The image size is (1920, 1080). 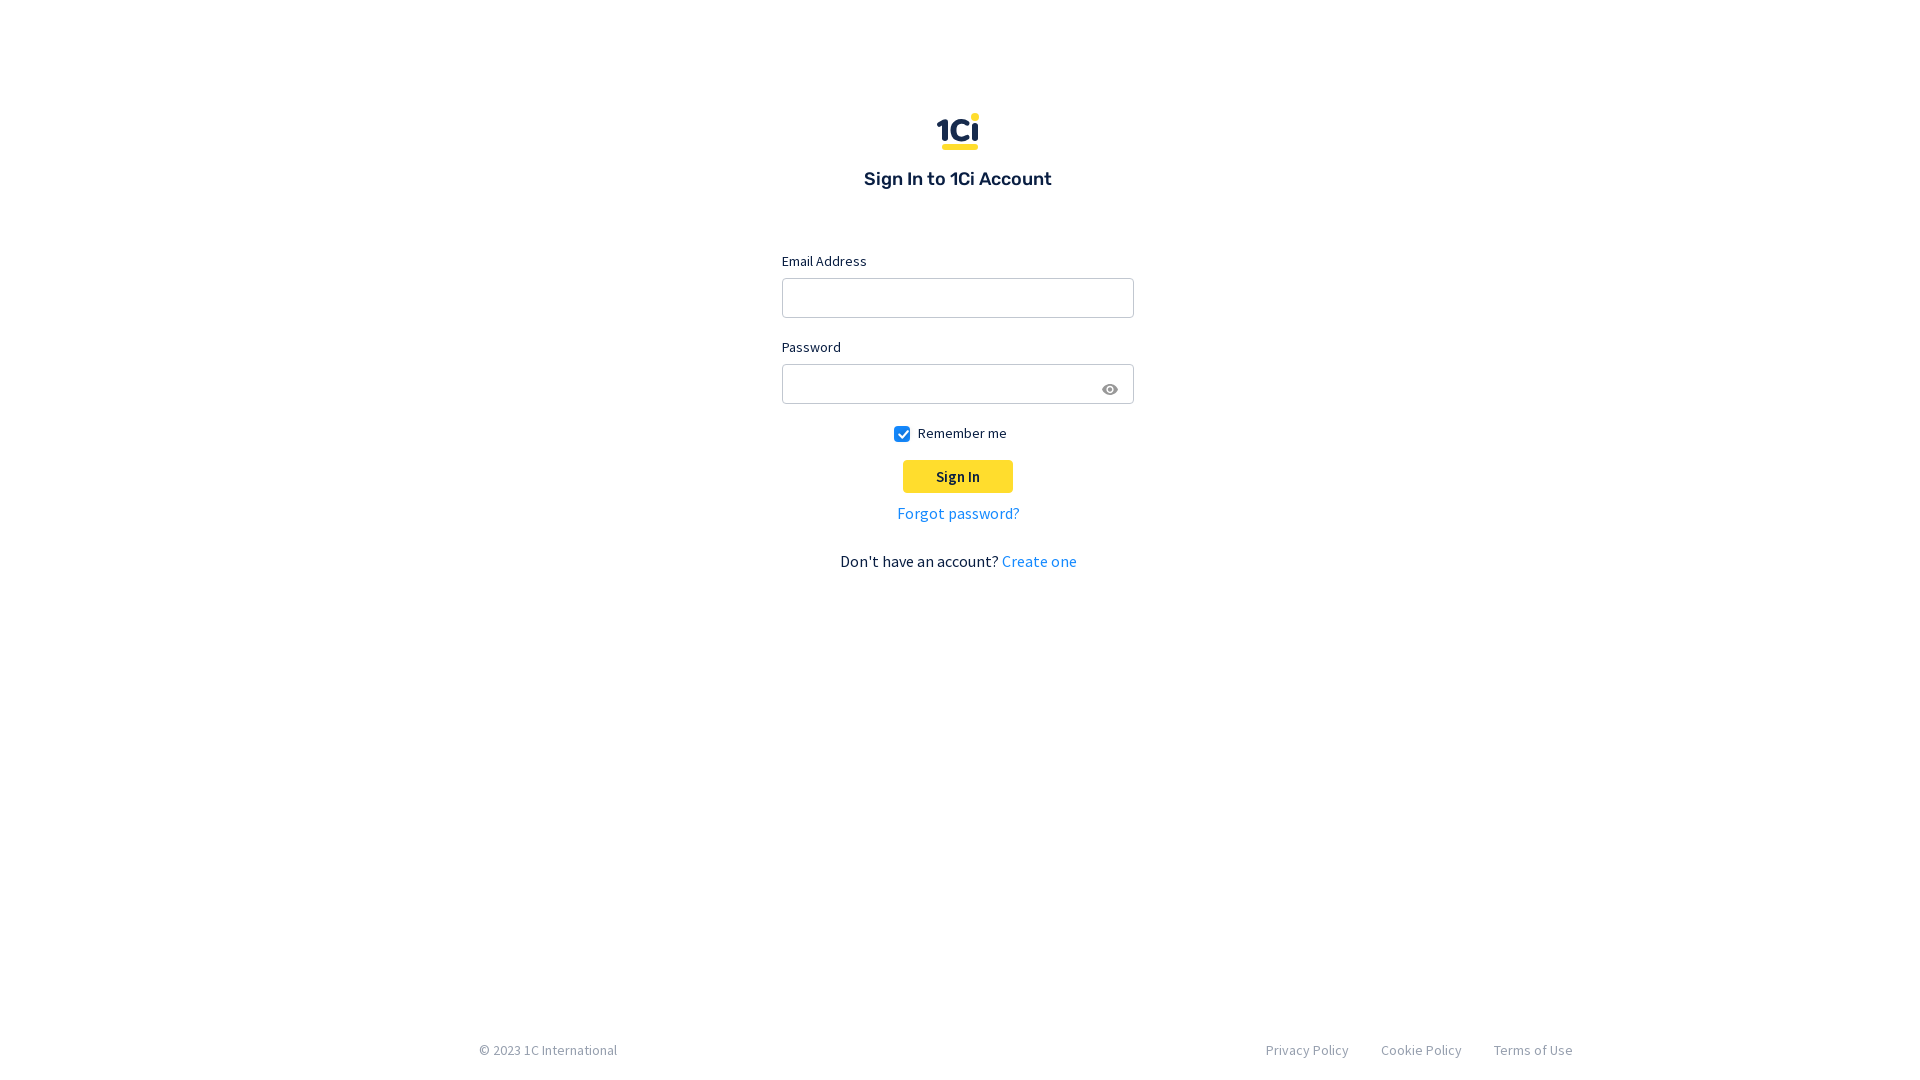 What do you see at coordinates (958, 476) in the screenshot?
I see `Sign In` at bounding box center [958, 476].